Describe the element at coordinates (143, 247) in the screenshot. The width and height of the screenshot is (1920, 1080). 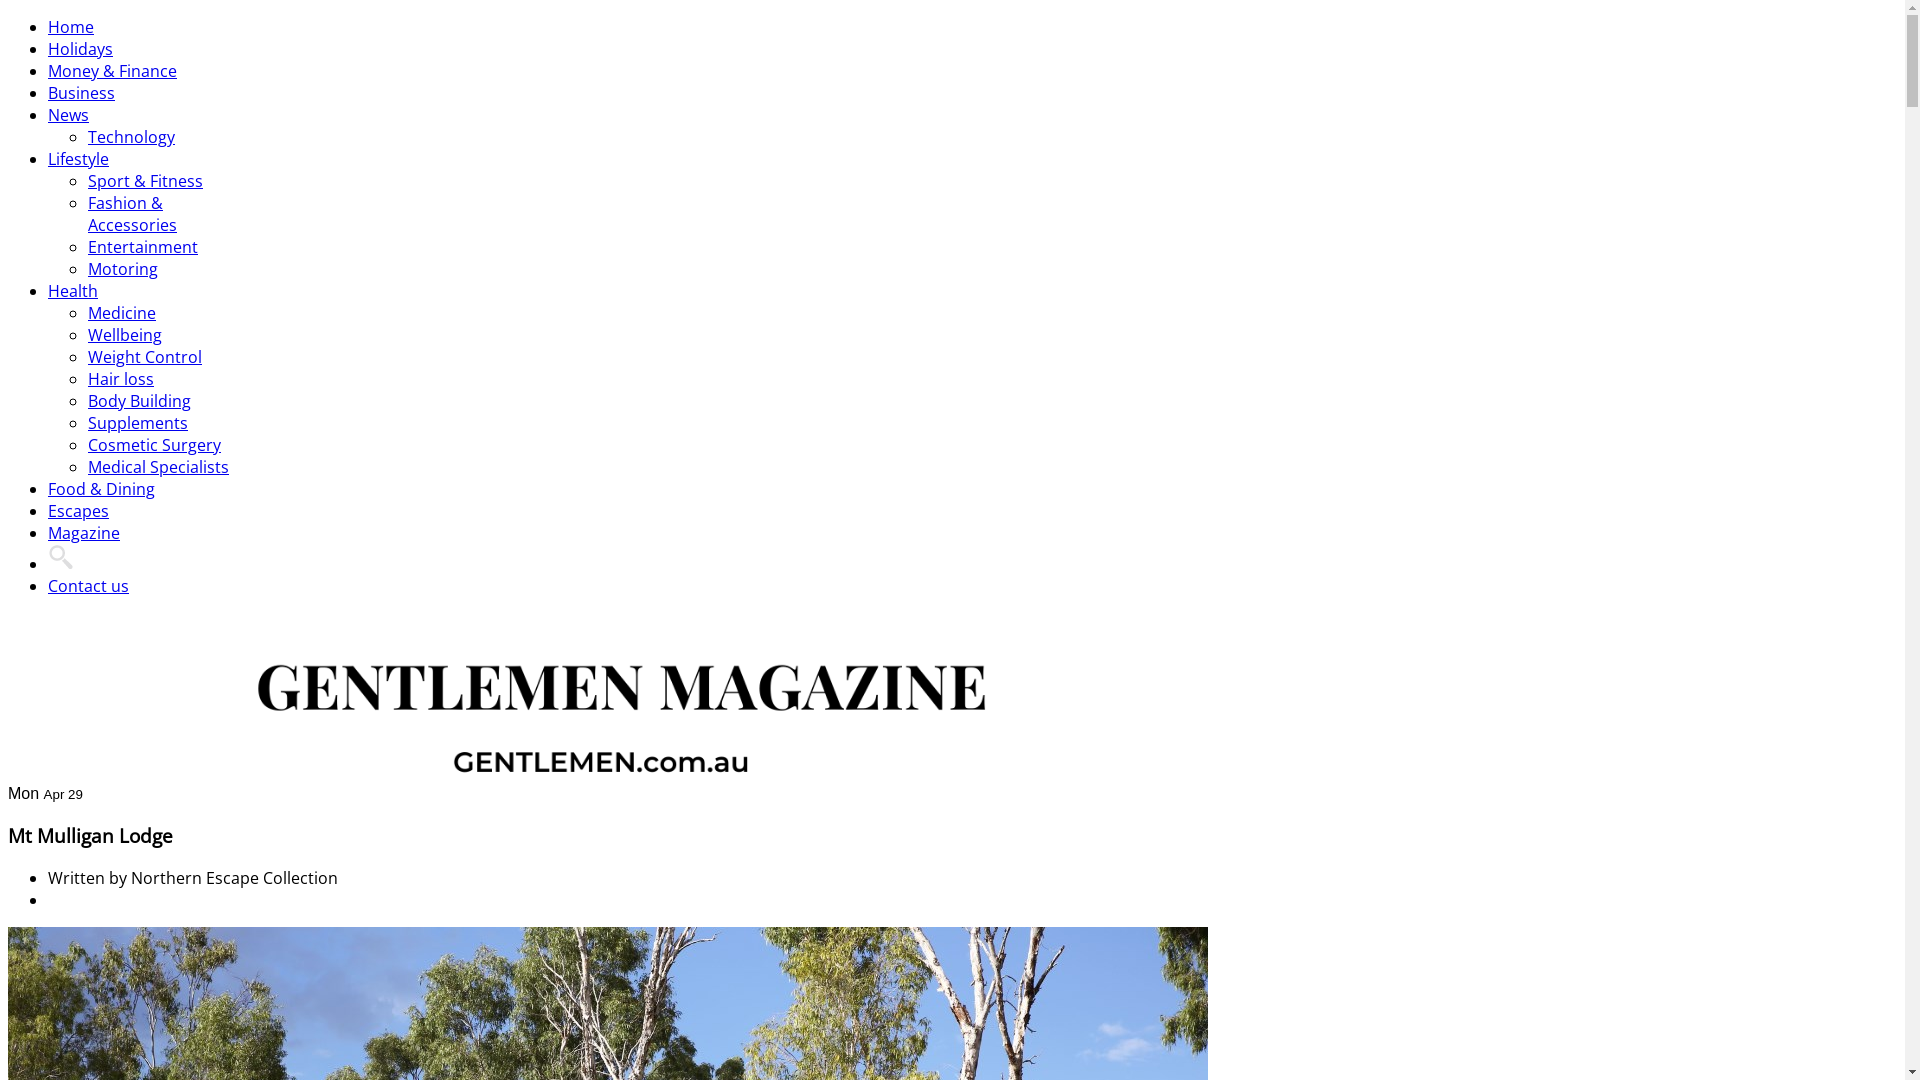
I see `Entertainment` at that location.